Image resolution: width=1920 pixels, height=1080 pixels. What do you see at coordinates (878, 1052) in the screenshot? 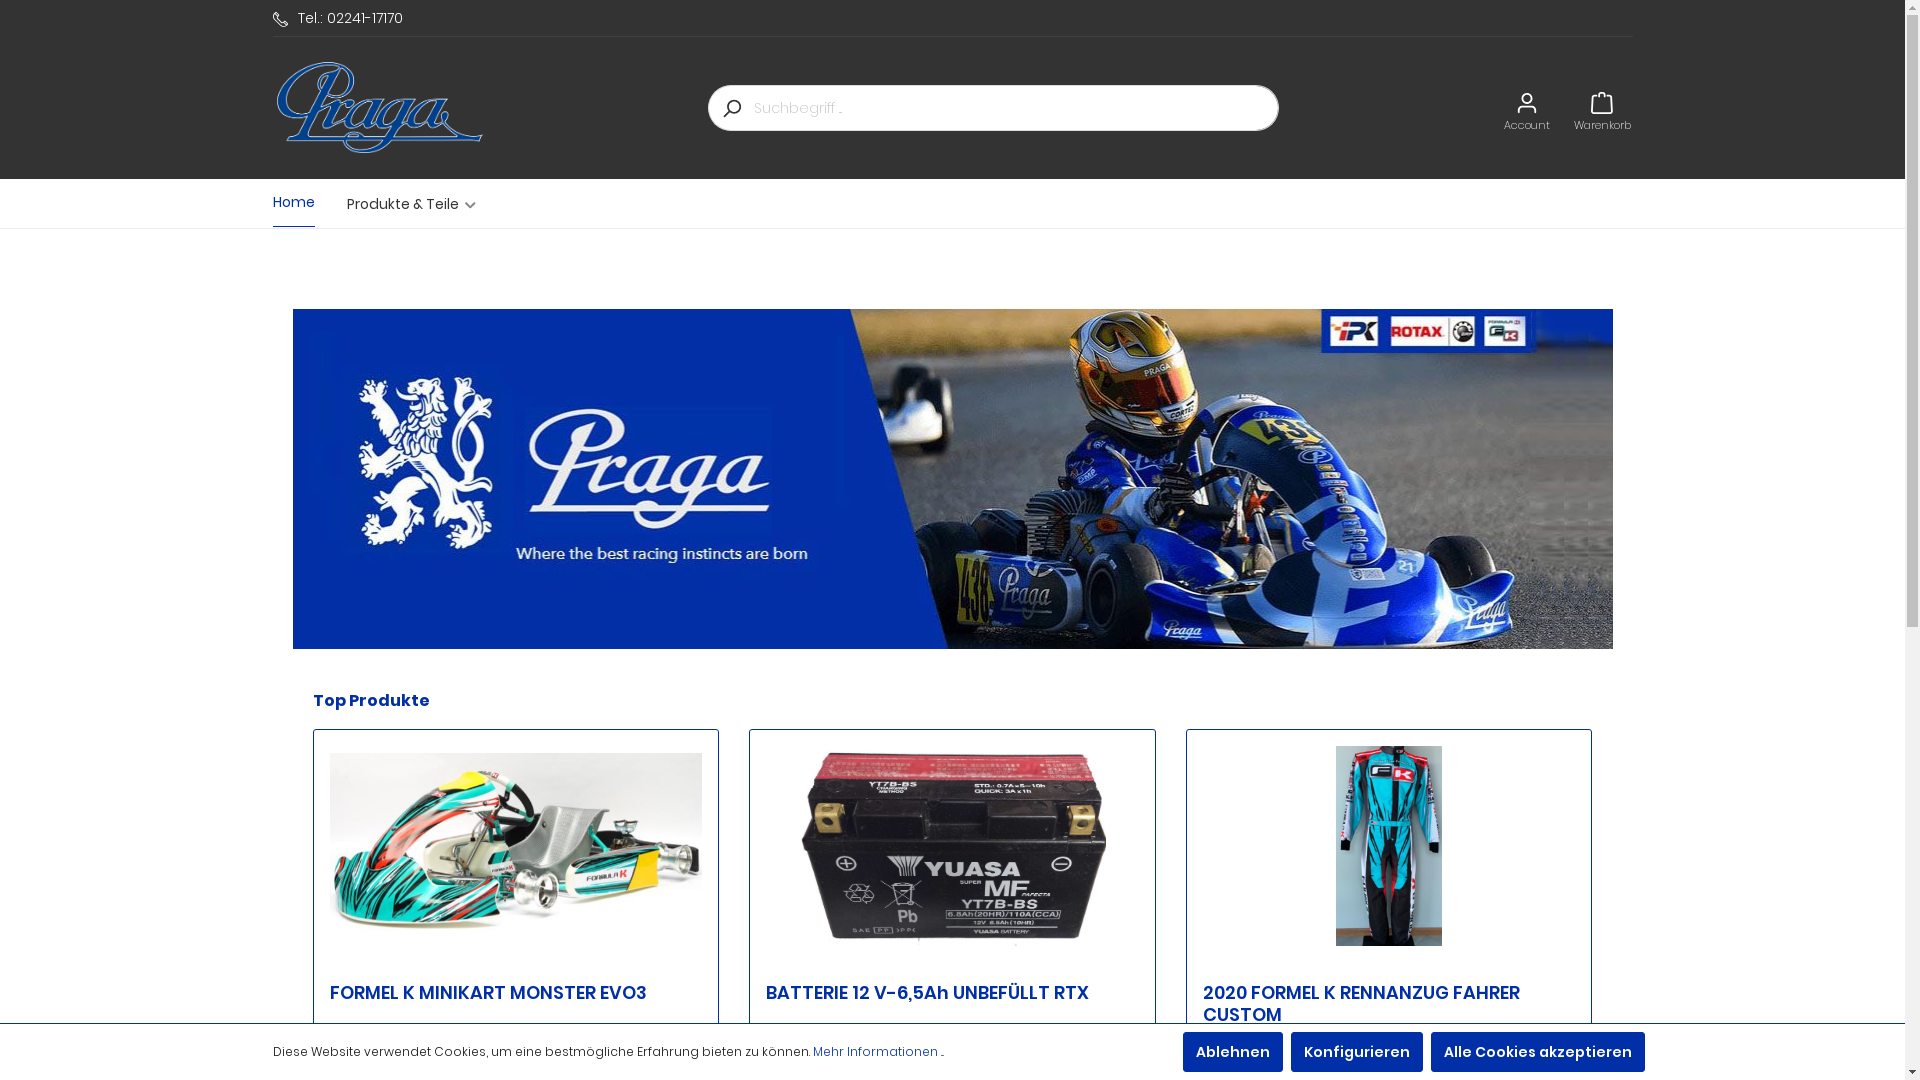
I see `Mehr Informationen ...` at bounding box center [878, 1052].